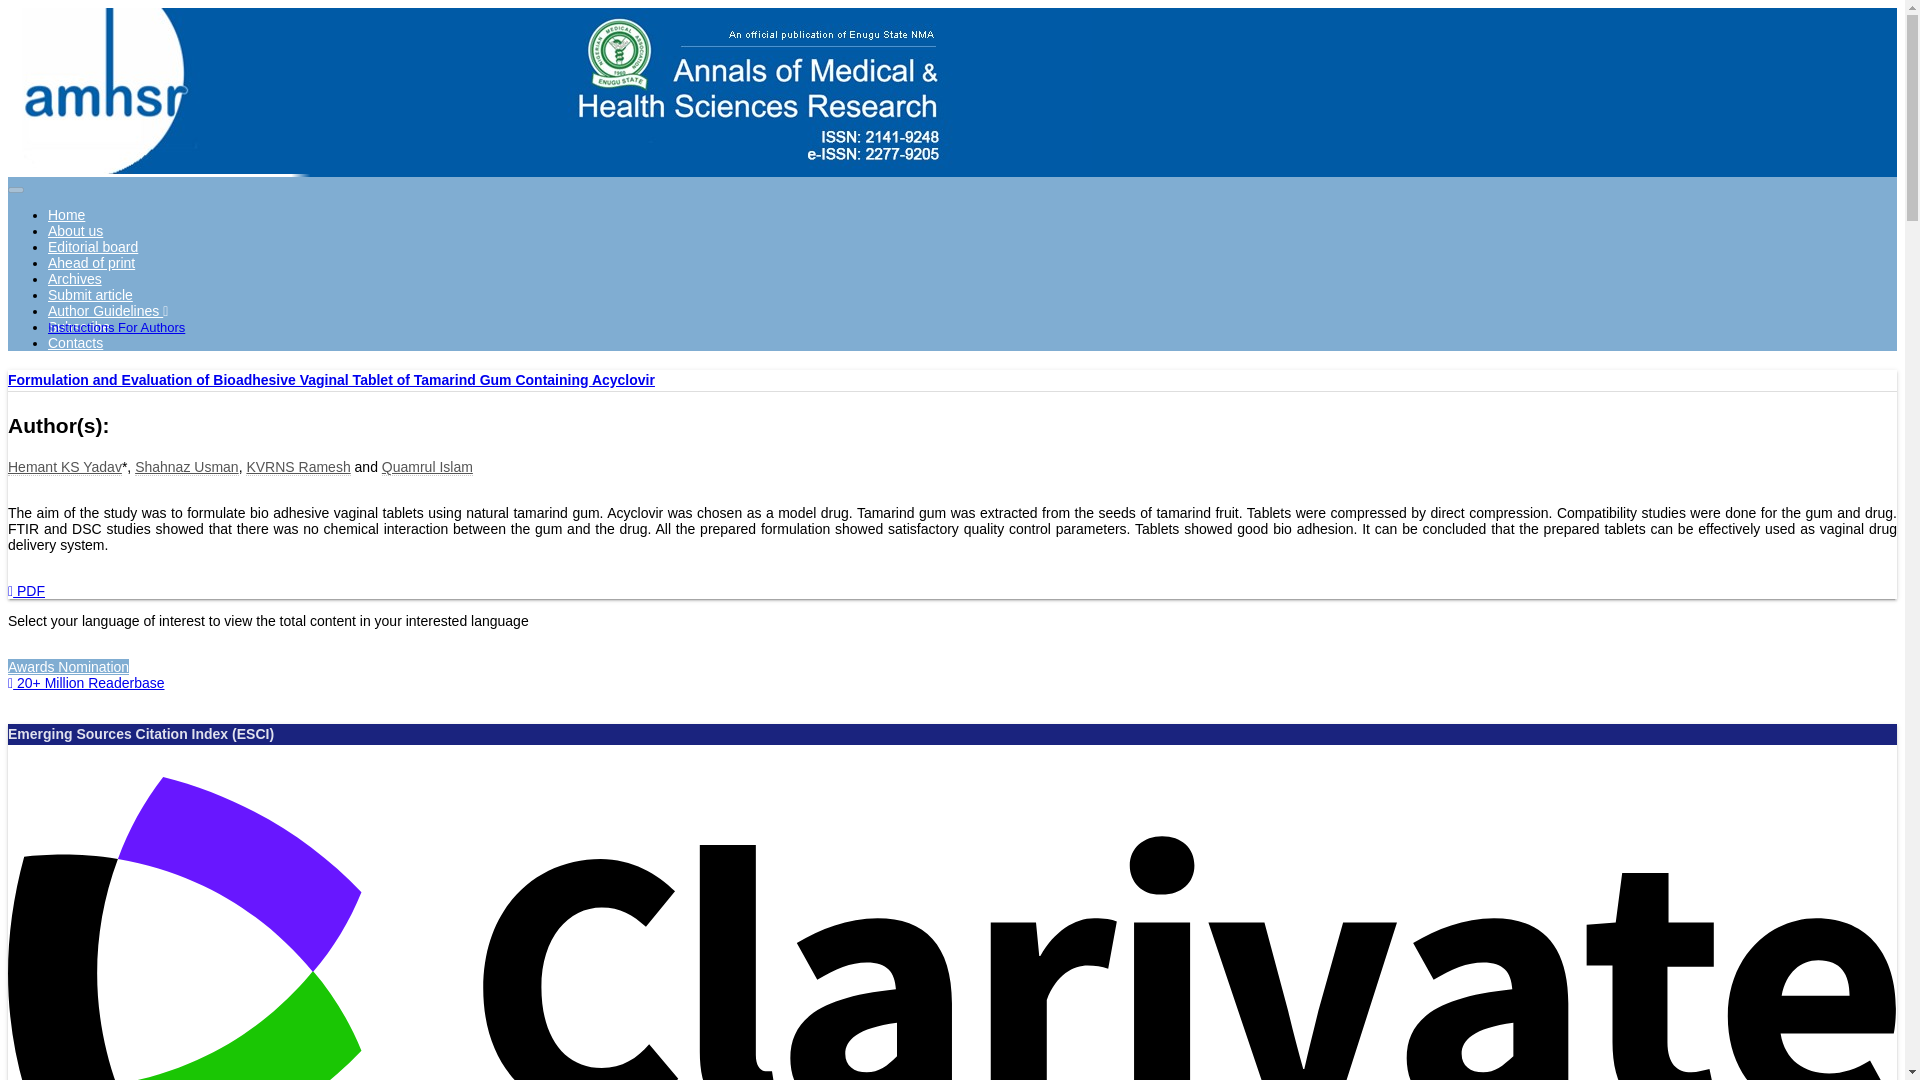  Describe the element at coordinates (74, 279) in the screenshot. I see `Archives` at that location.